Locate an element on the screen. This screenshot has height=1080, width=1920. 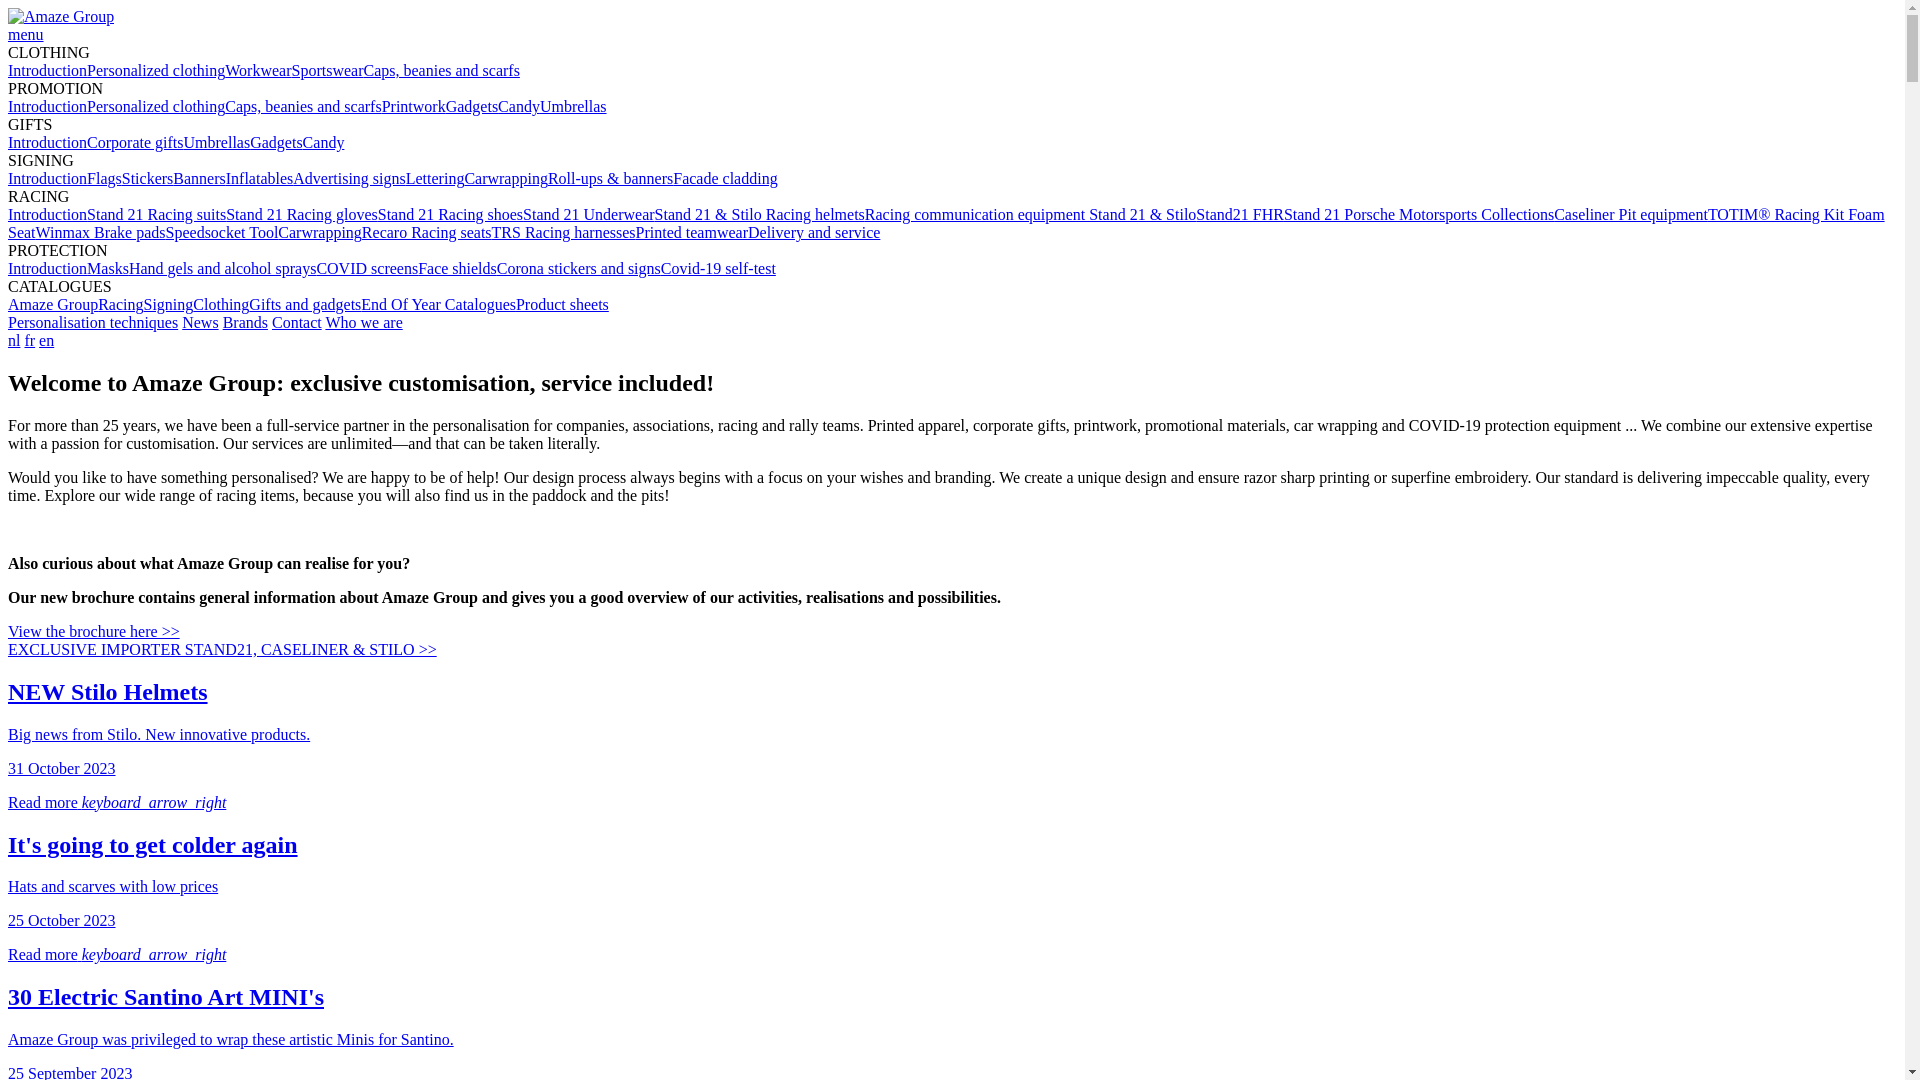
Brands is located at coordinates (246, 322).